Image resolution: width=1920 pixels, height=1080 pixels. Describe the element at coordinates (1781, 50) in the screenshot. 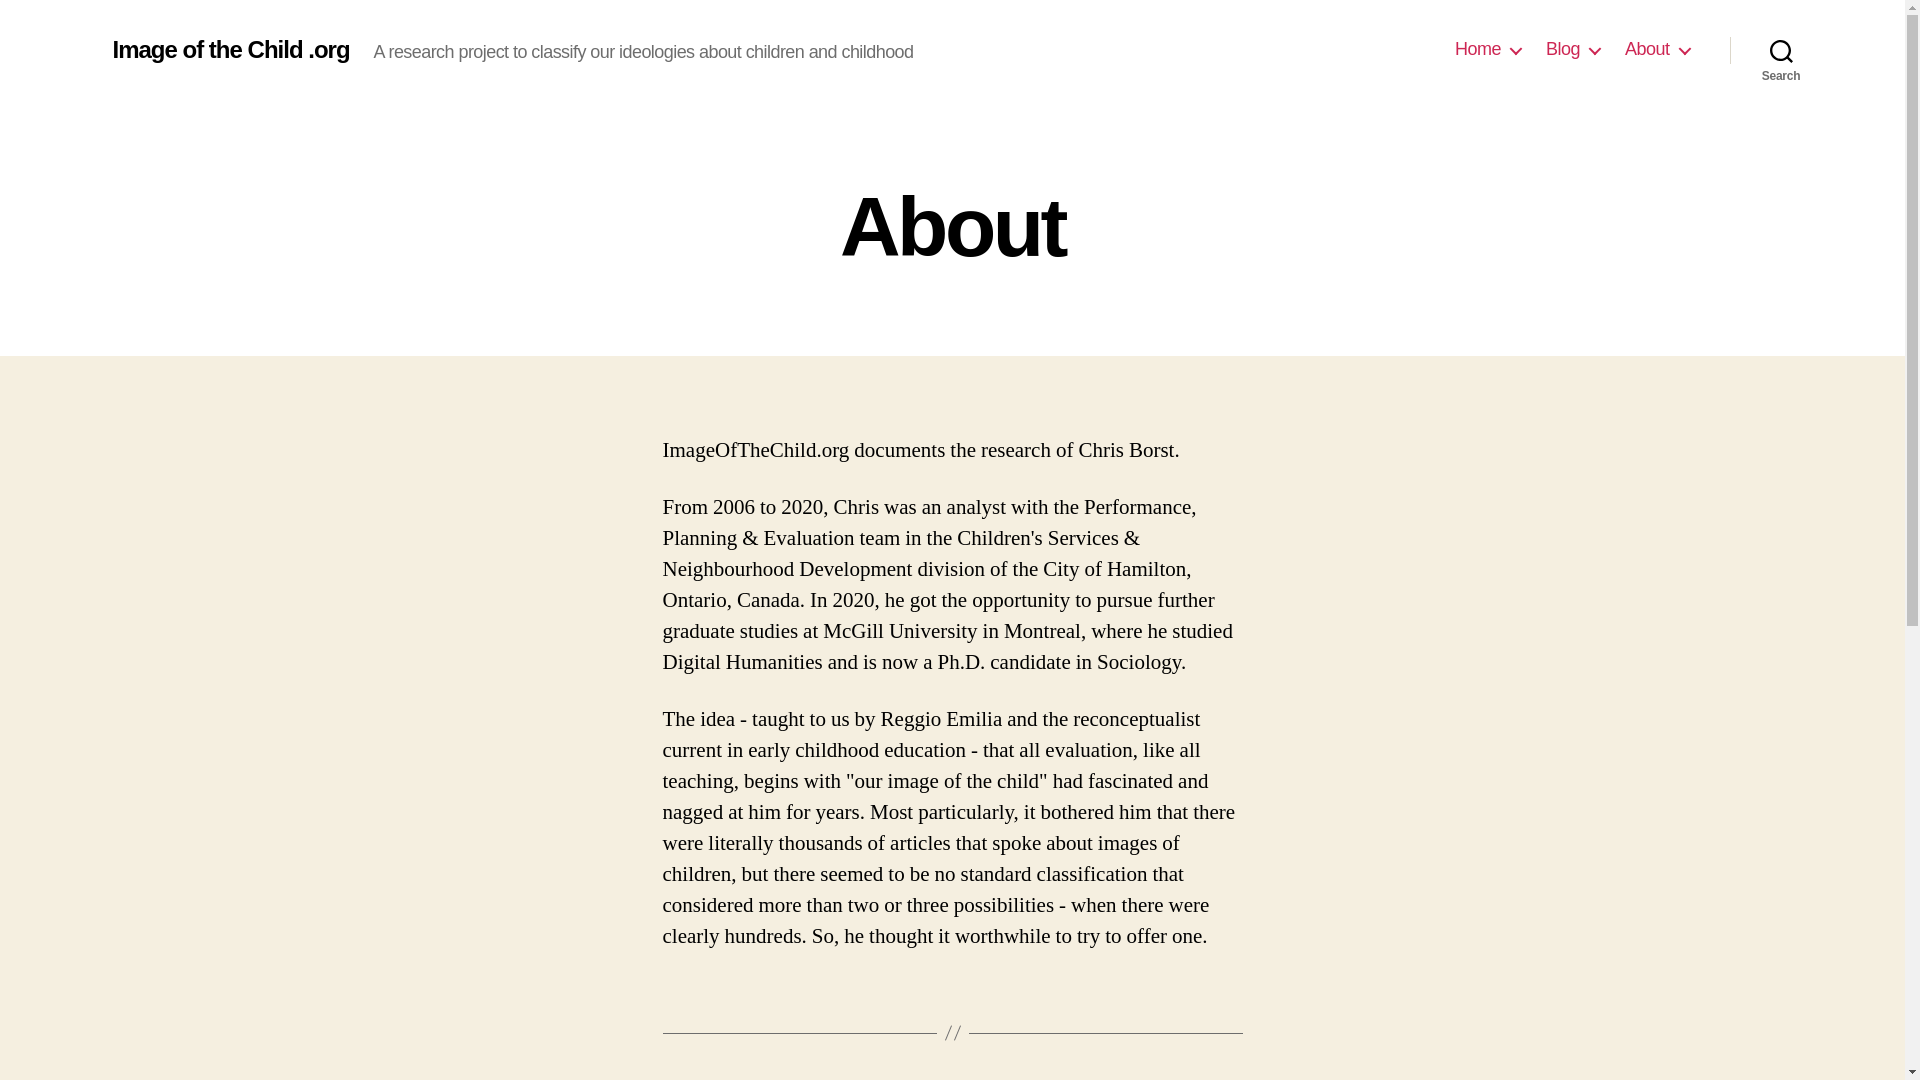

I see `Search` at that location.